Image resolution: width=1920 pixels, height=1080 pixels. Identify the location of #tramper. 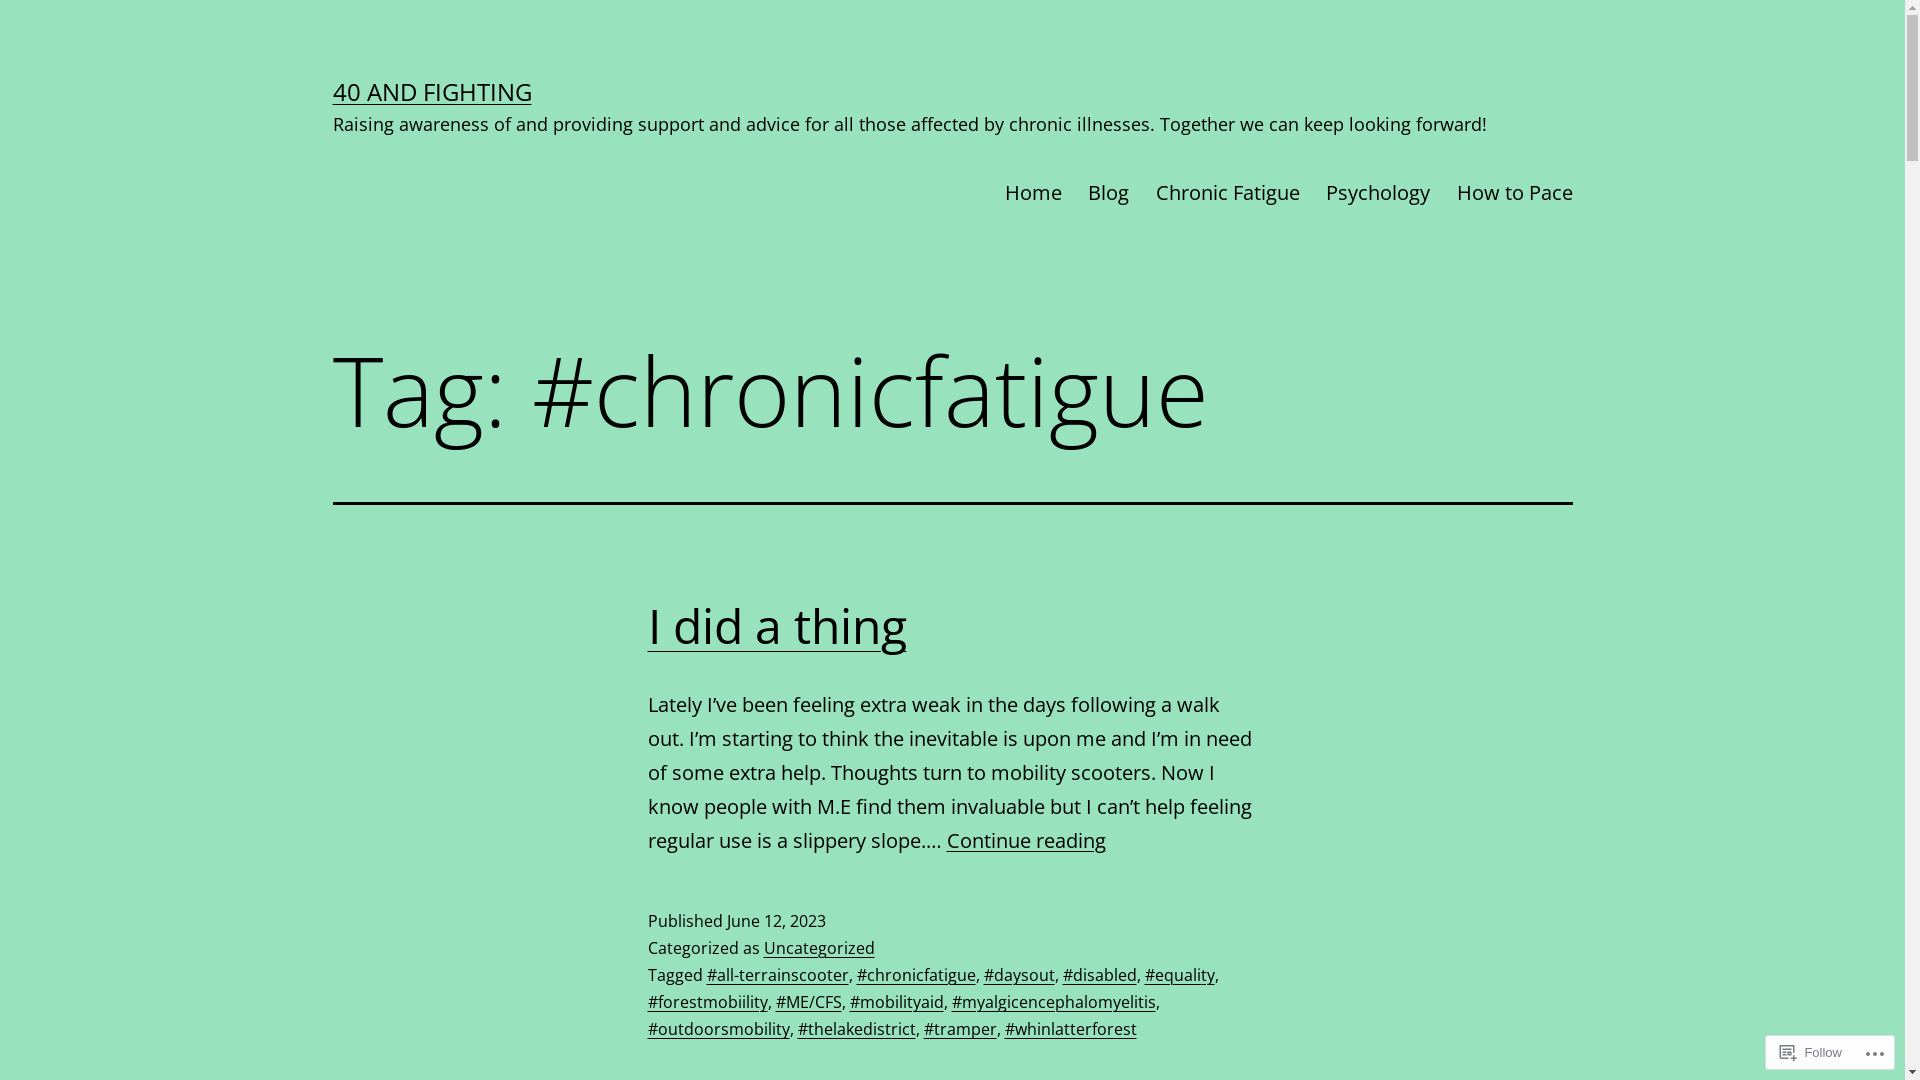
(960, 1028).